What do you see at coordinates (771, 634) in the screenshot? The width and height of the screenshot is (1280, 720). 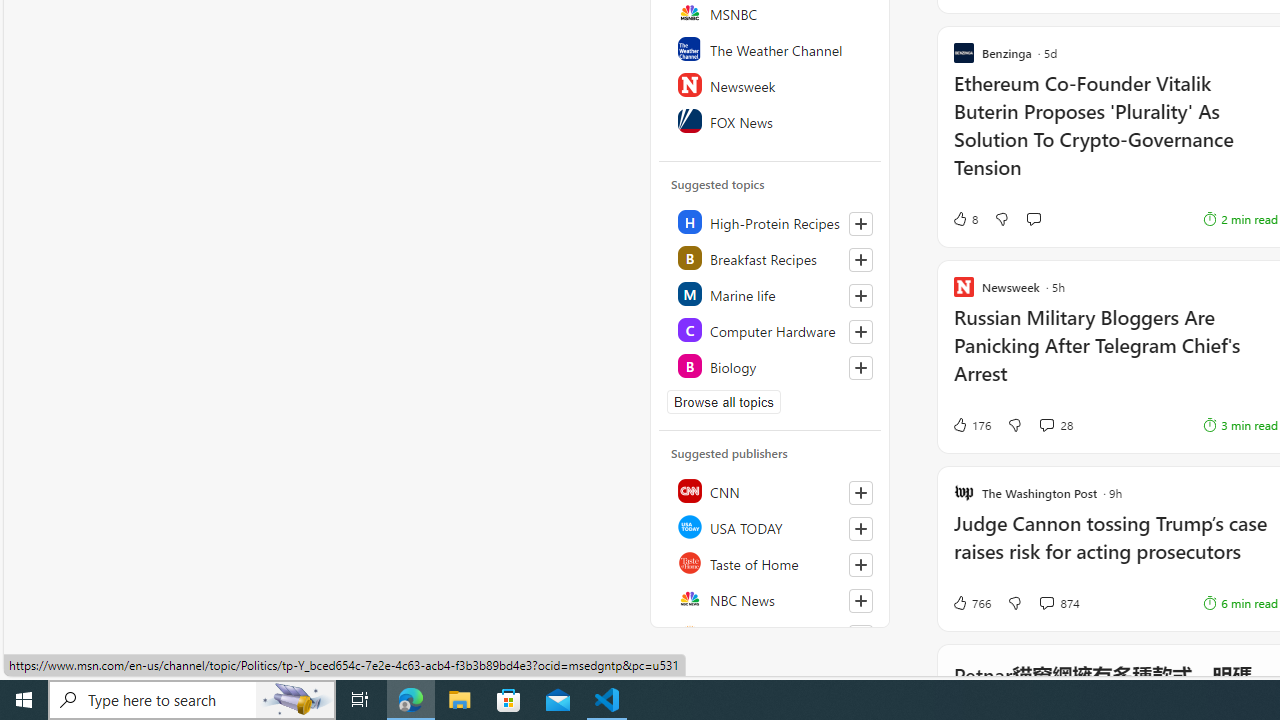 I see `Reuters` at bounding box center [771, 634].